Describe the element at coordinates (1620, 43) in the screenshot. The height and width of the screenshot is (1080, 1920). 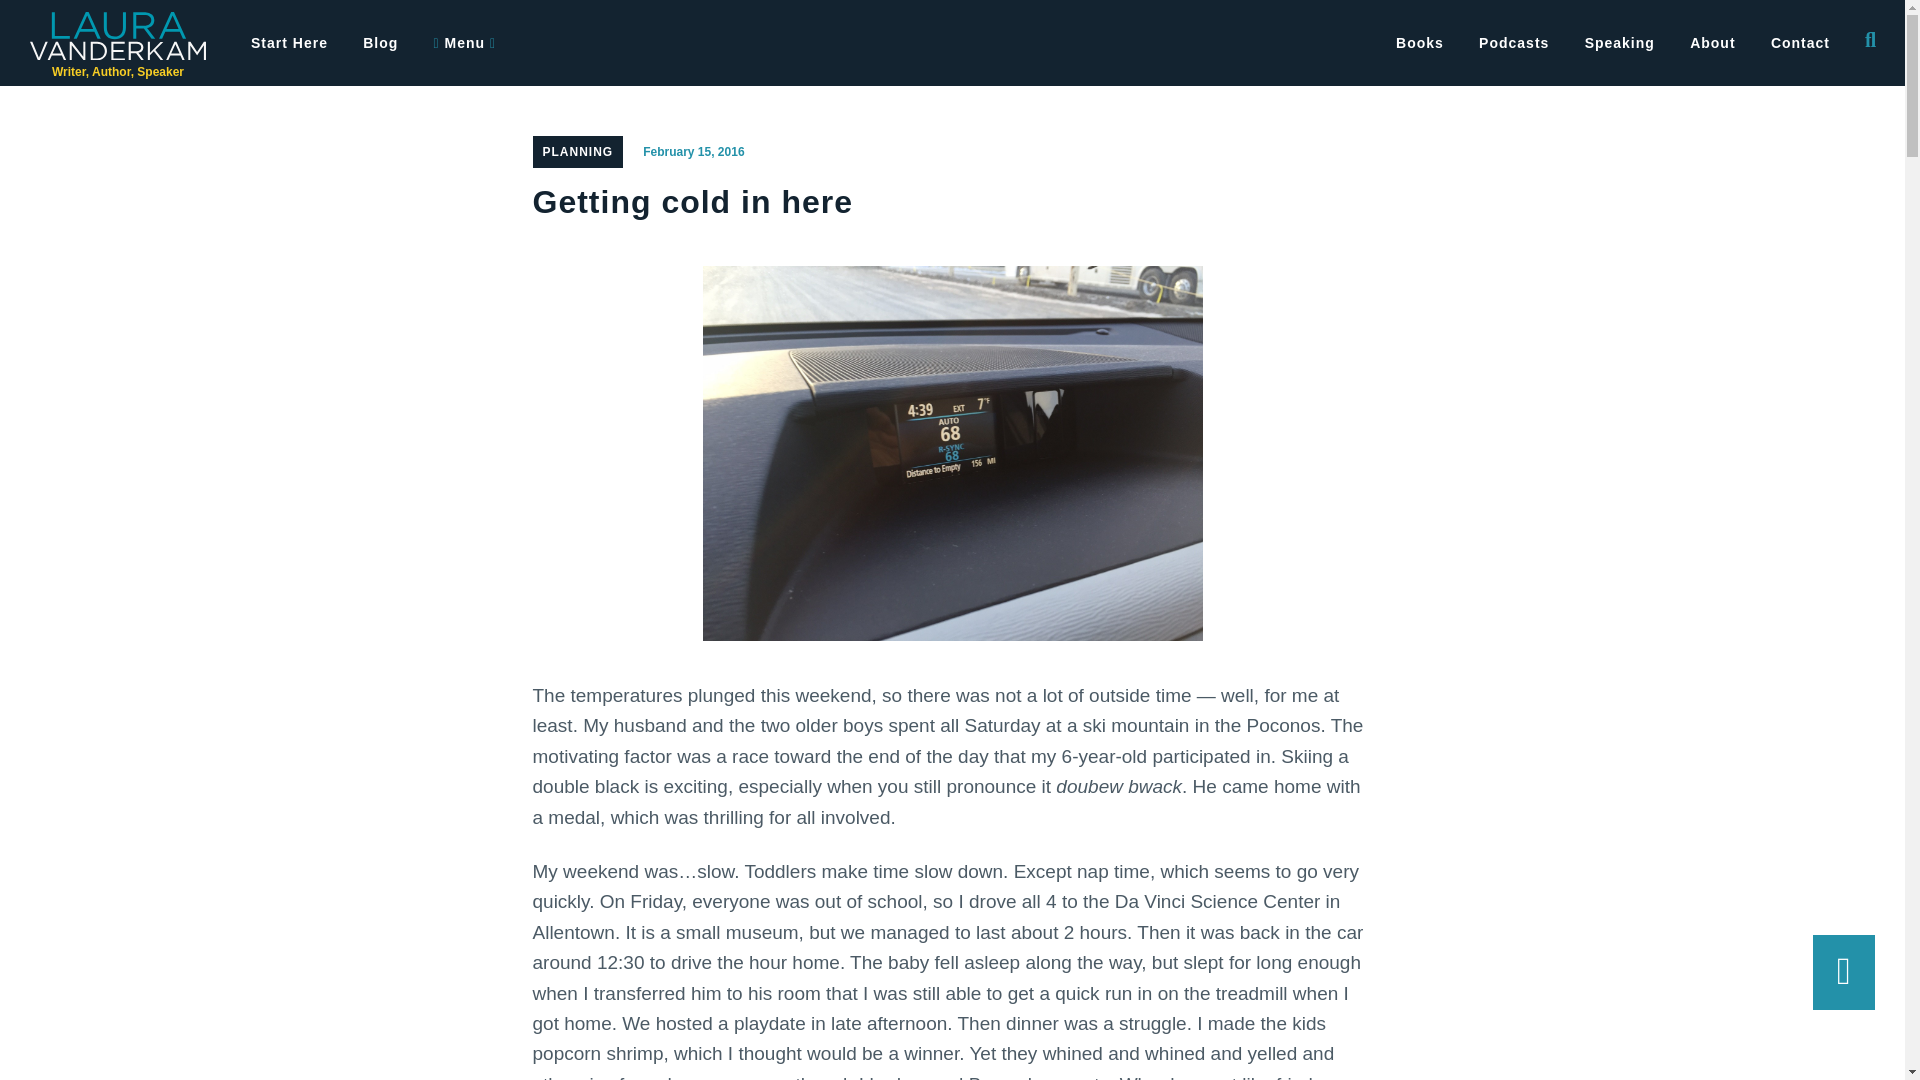
I see `Speaking` at that location.